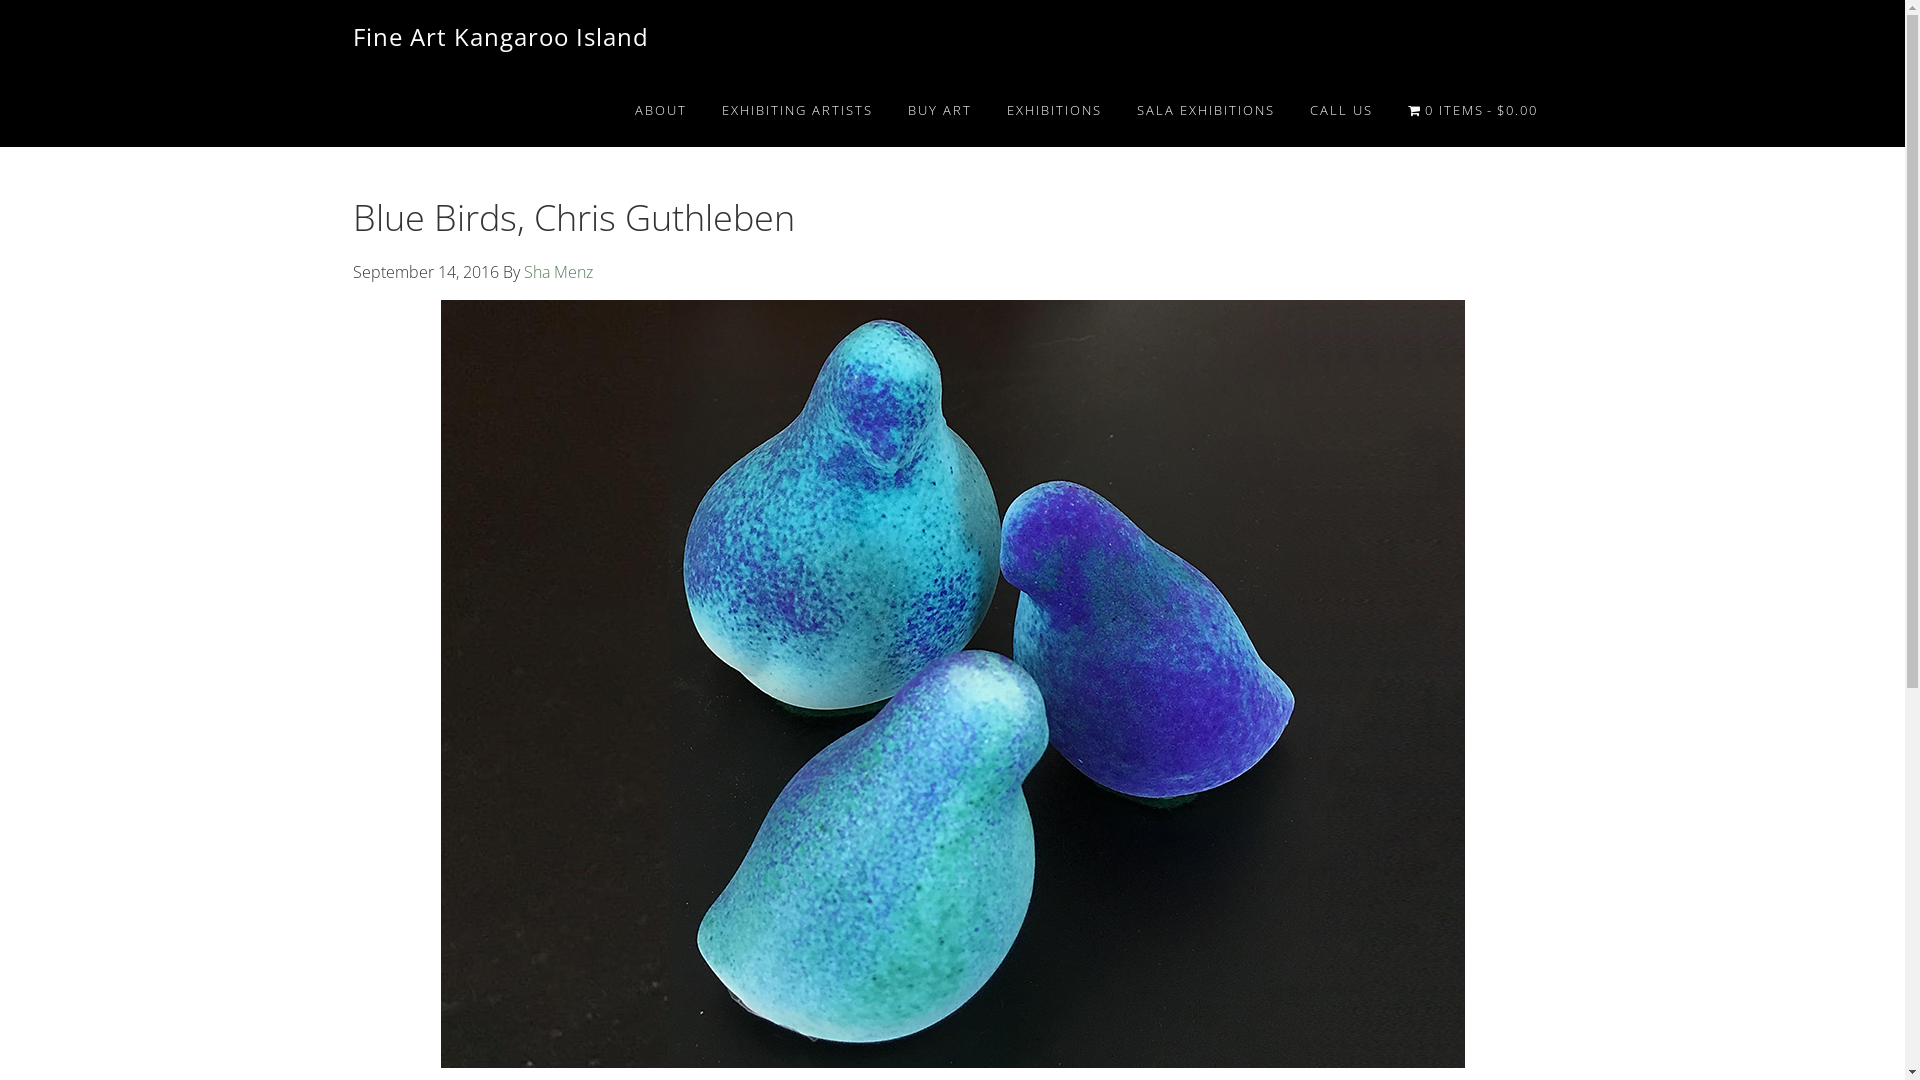  What do you see at coordinates (940, 110) in the screenshot?
I see `BUY ART` at bounding box center [940, 110].